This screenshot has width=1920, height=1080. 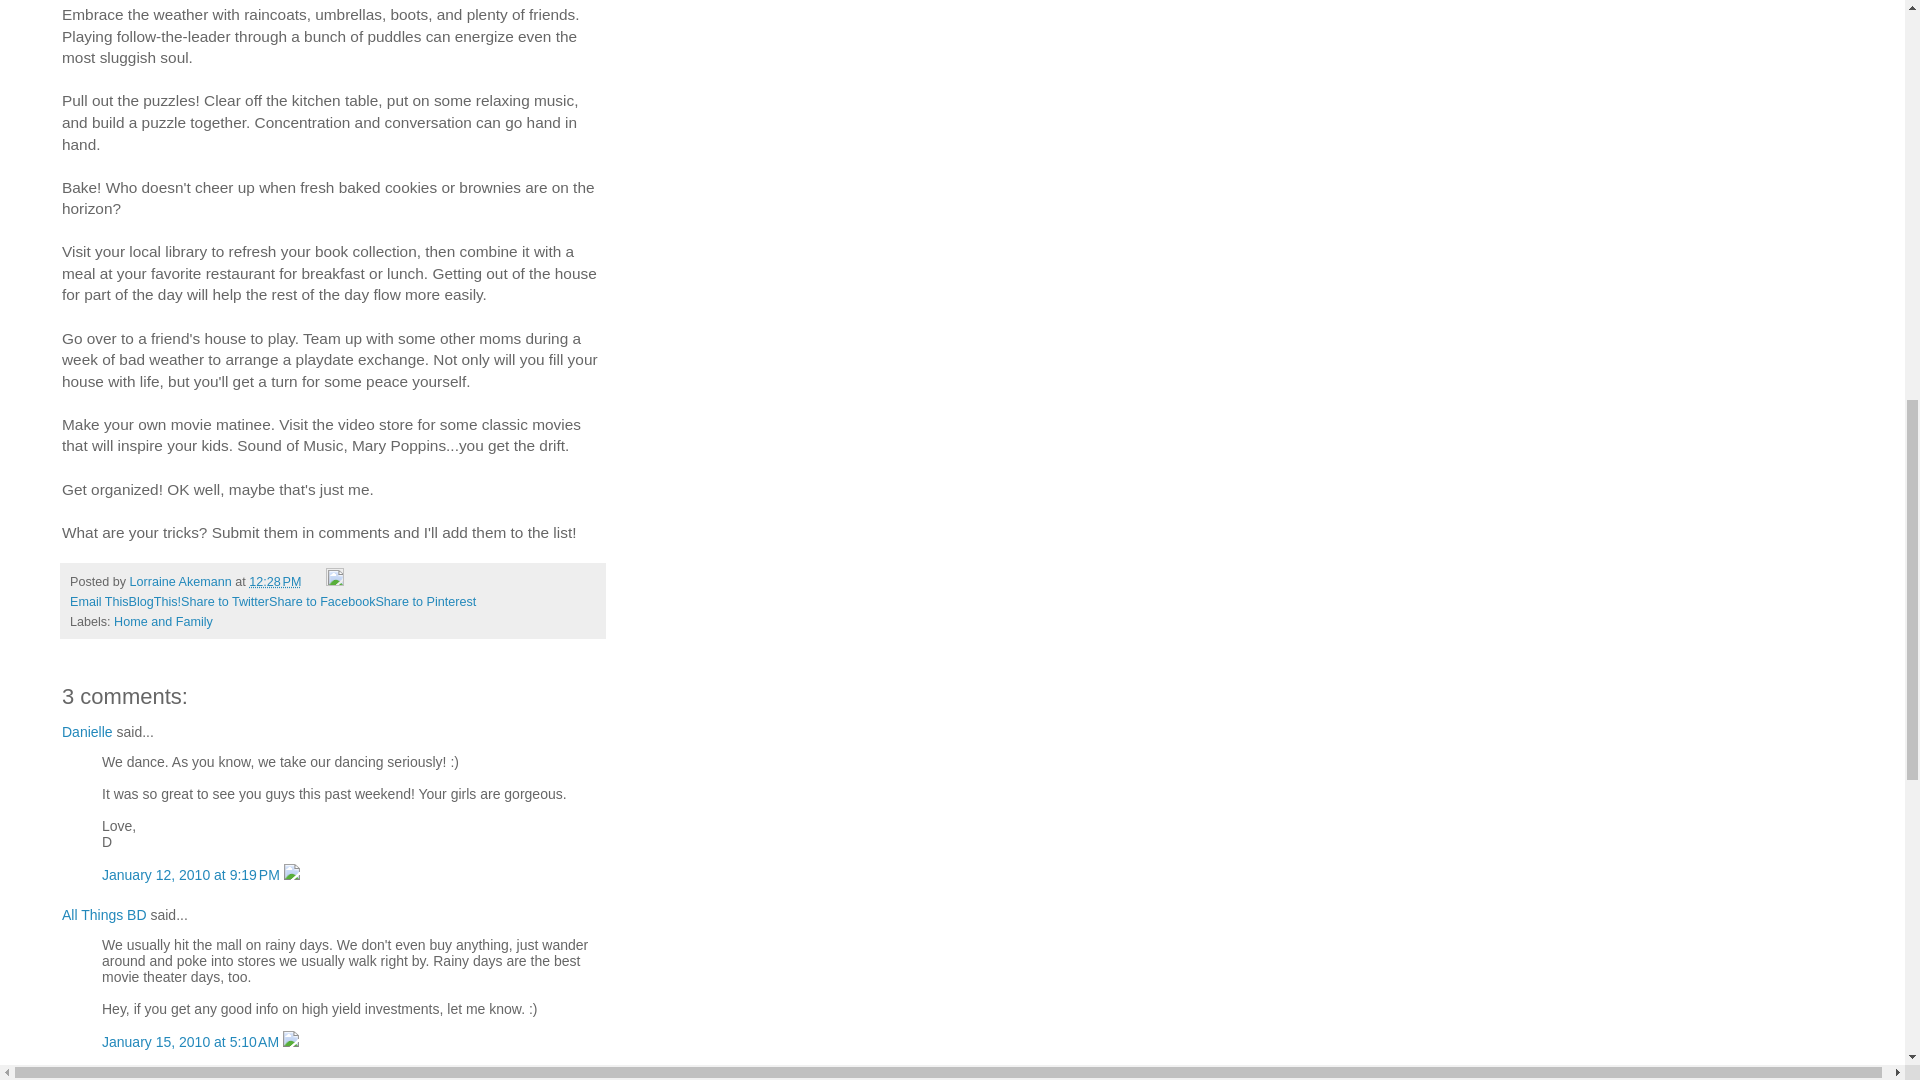 I want to click on Share to Facebook, so click(x=321, y=602).